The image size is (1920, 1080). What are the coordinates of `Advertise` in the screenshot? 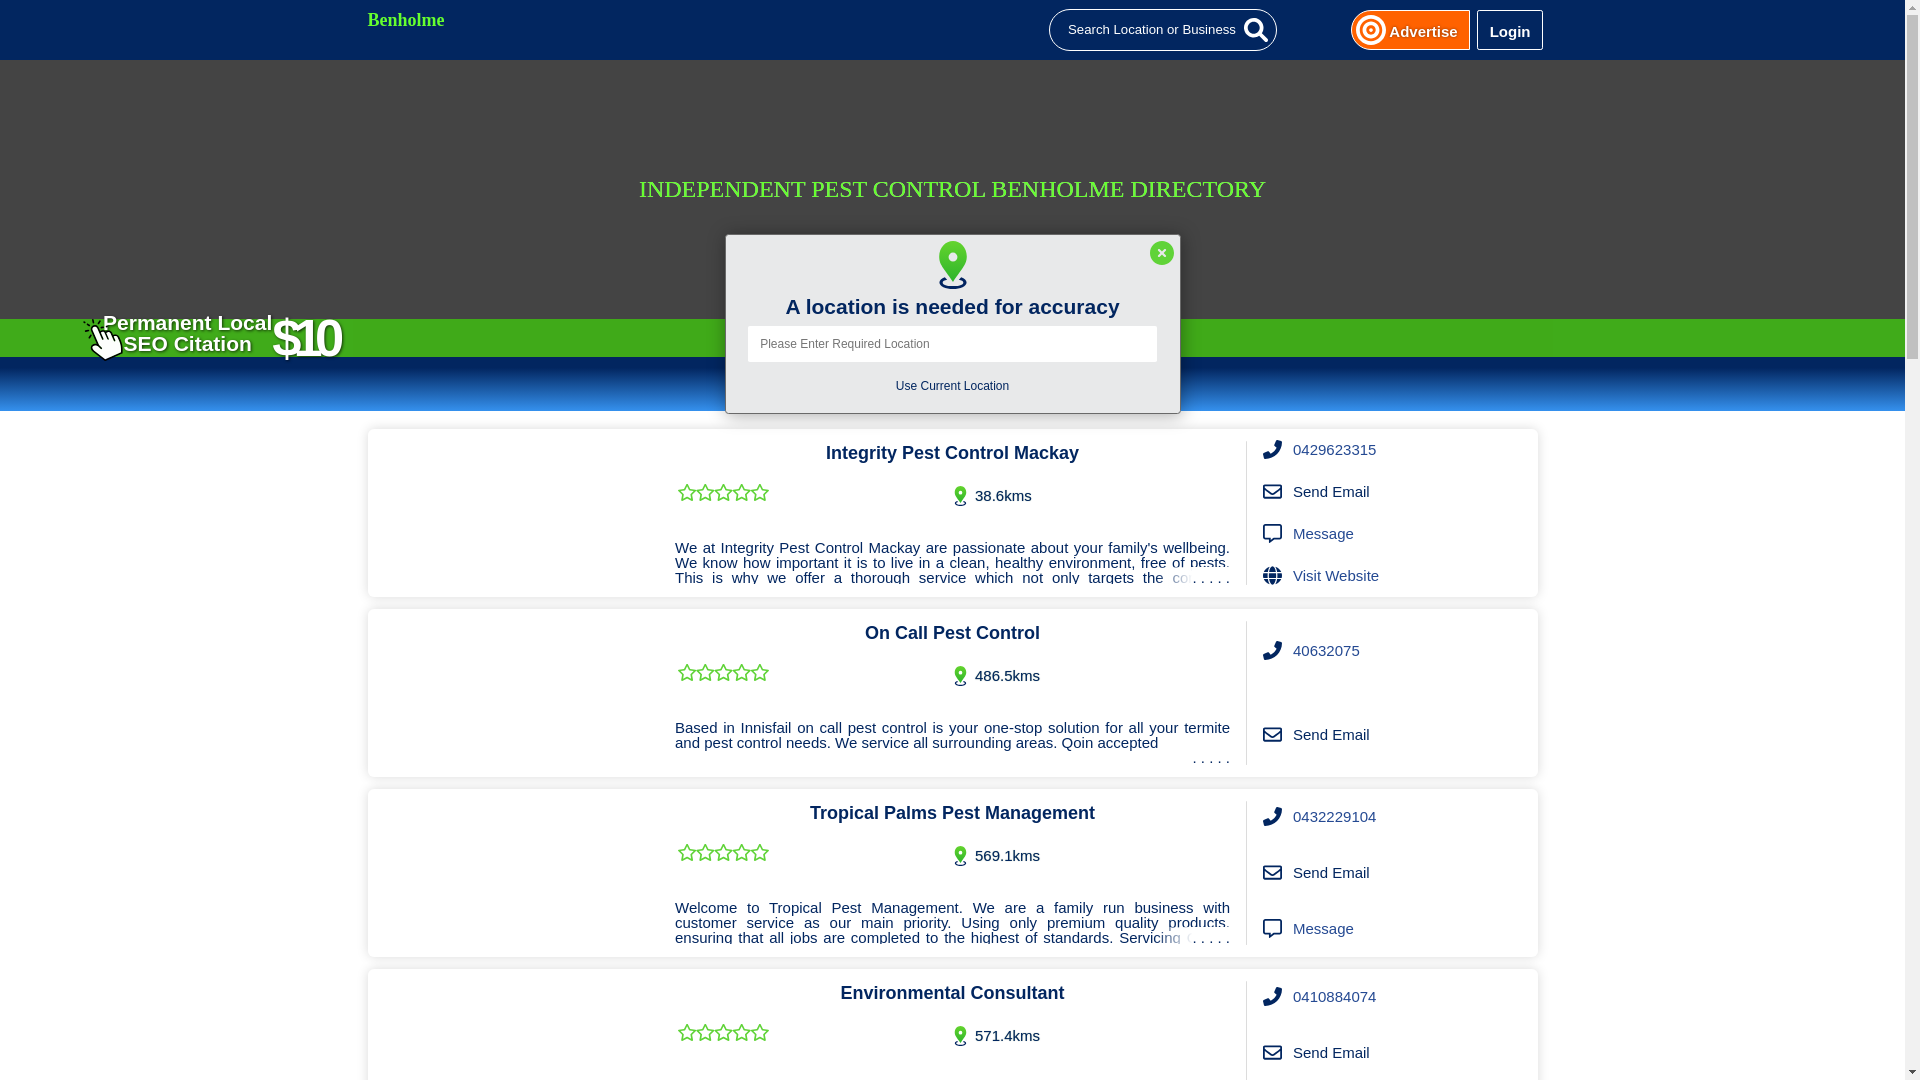 It's located at (1423, 30).